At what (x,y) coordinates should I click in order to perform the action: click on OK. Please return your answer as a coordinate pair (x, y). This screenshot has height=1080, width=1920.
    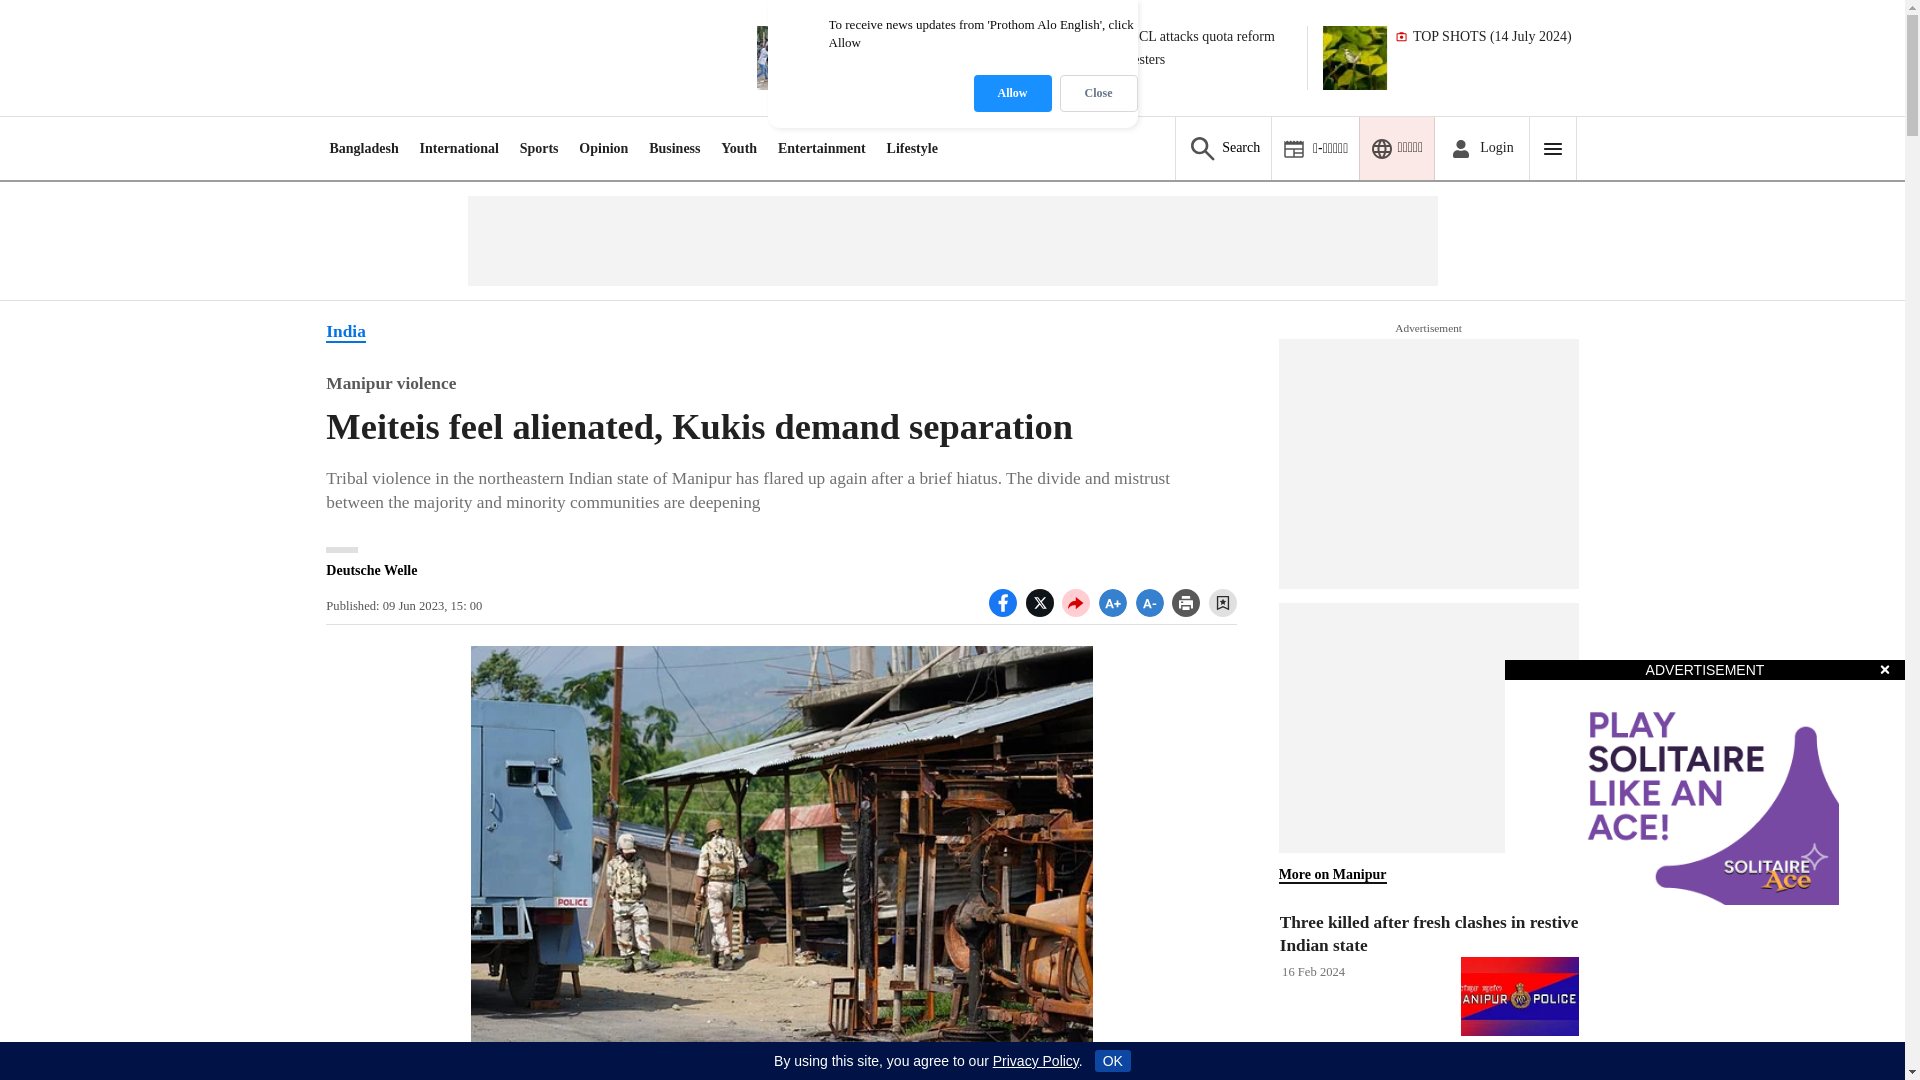
    Looking at the image, I should click on (1112, 1060).